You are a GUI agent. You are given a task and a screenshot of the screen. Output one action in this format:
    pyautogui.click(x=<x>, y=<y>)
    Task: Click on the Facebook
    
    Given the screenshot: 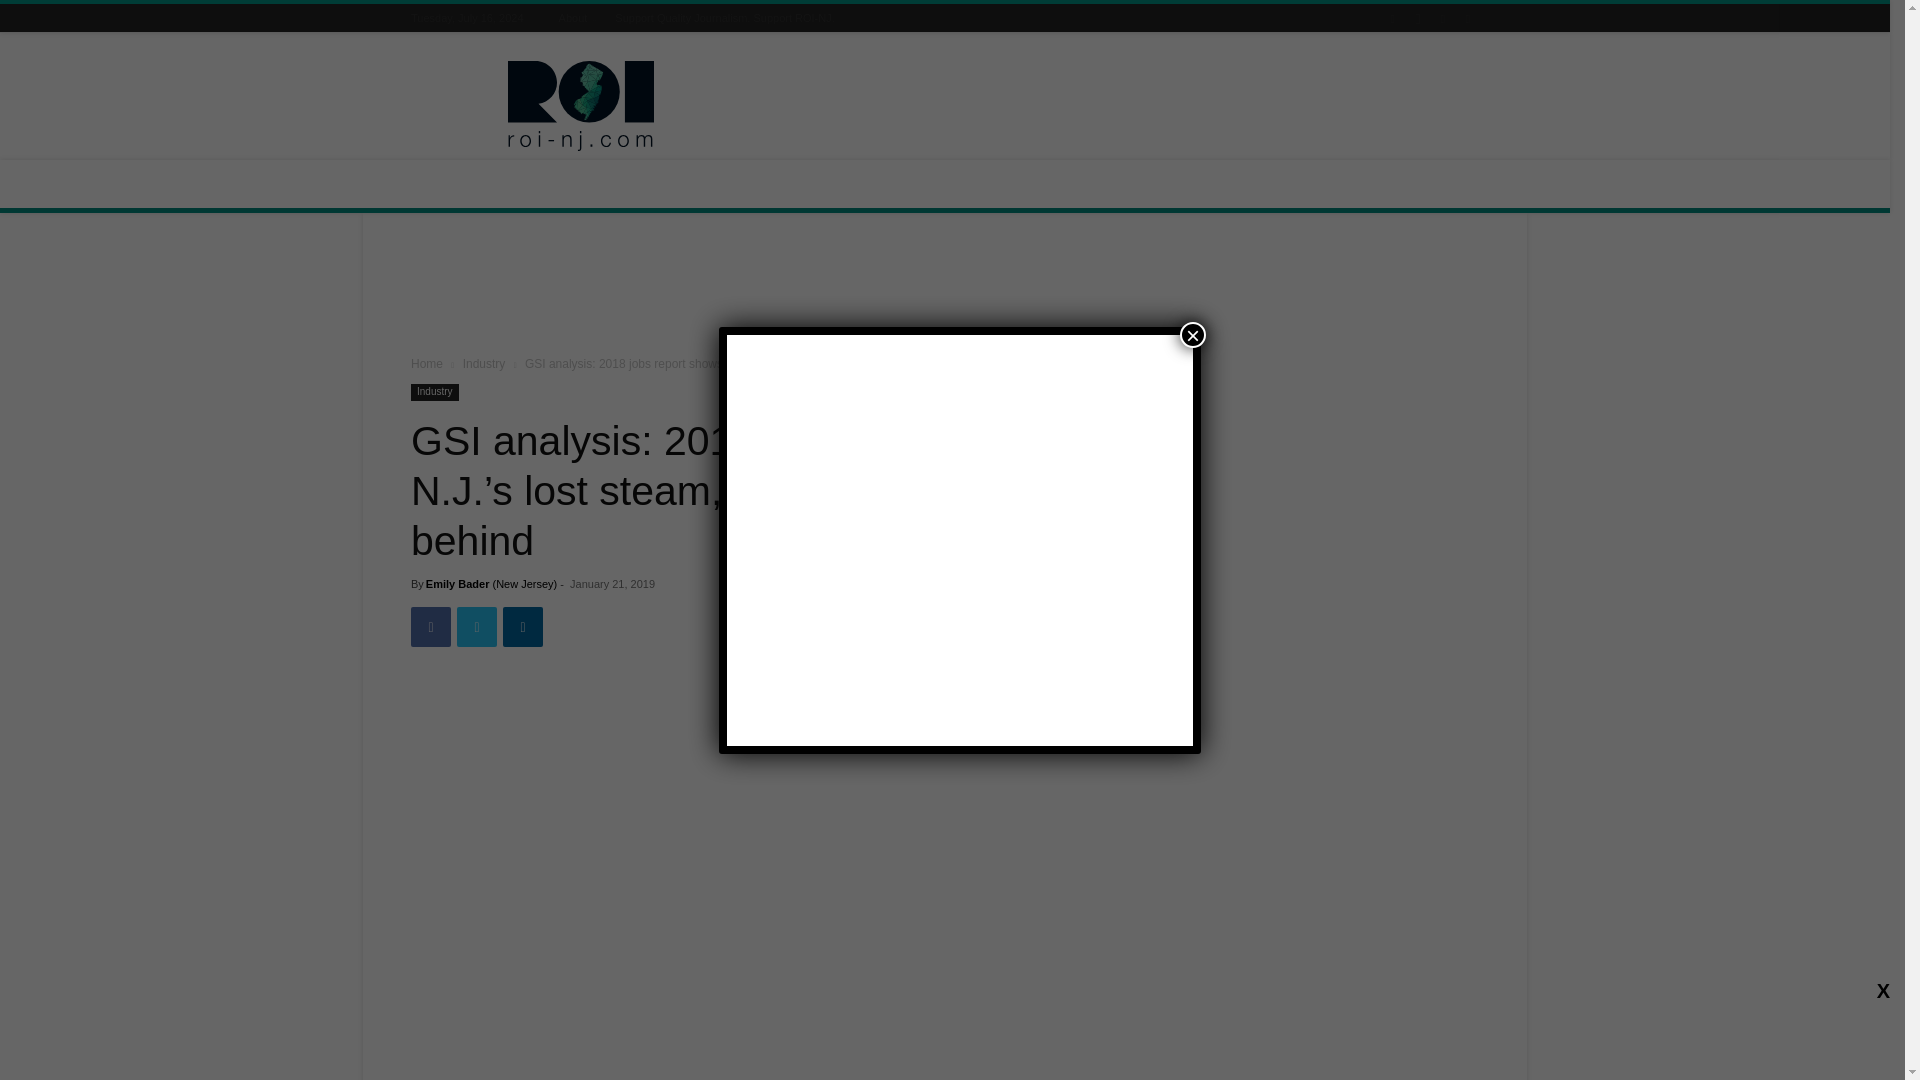 What is the action you would take?
    pyautogui.click(x=1392, y=18)
    